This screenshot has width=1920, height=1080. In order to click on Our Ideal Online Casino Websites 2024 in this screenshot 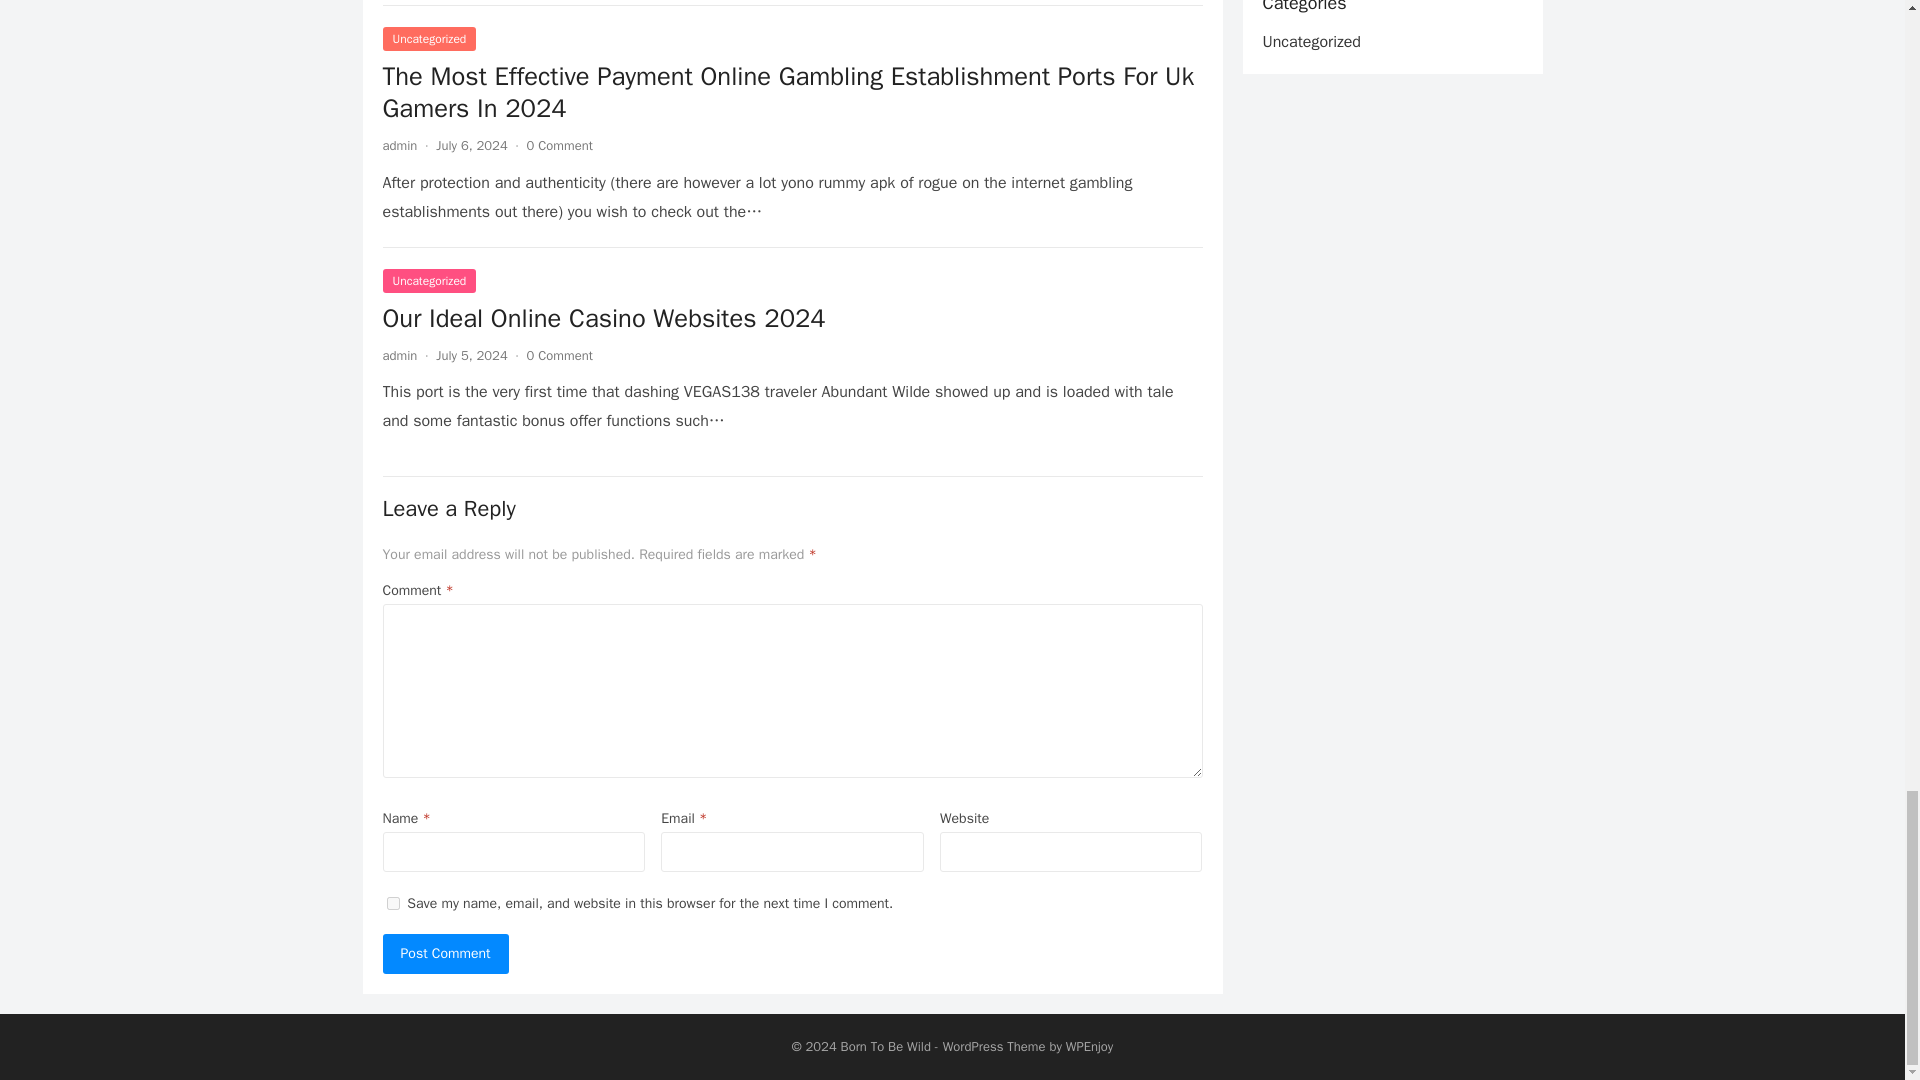, I will do `click(604, 318)`.